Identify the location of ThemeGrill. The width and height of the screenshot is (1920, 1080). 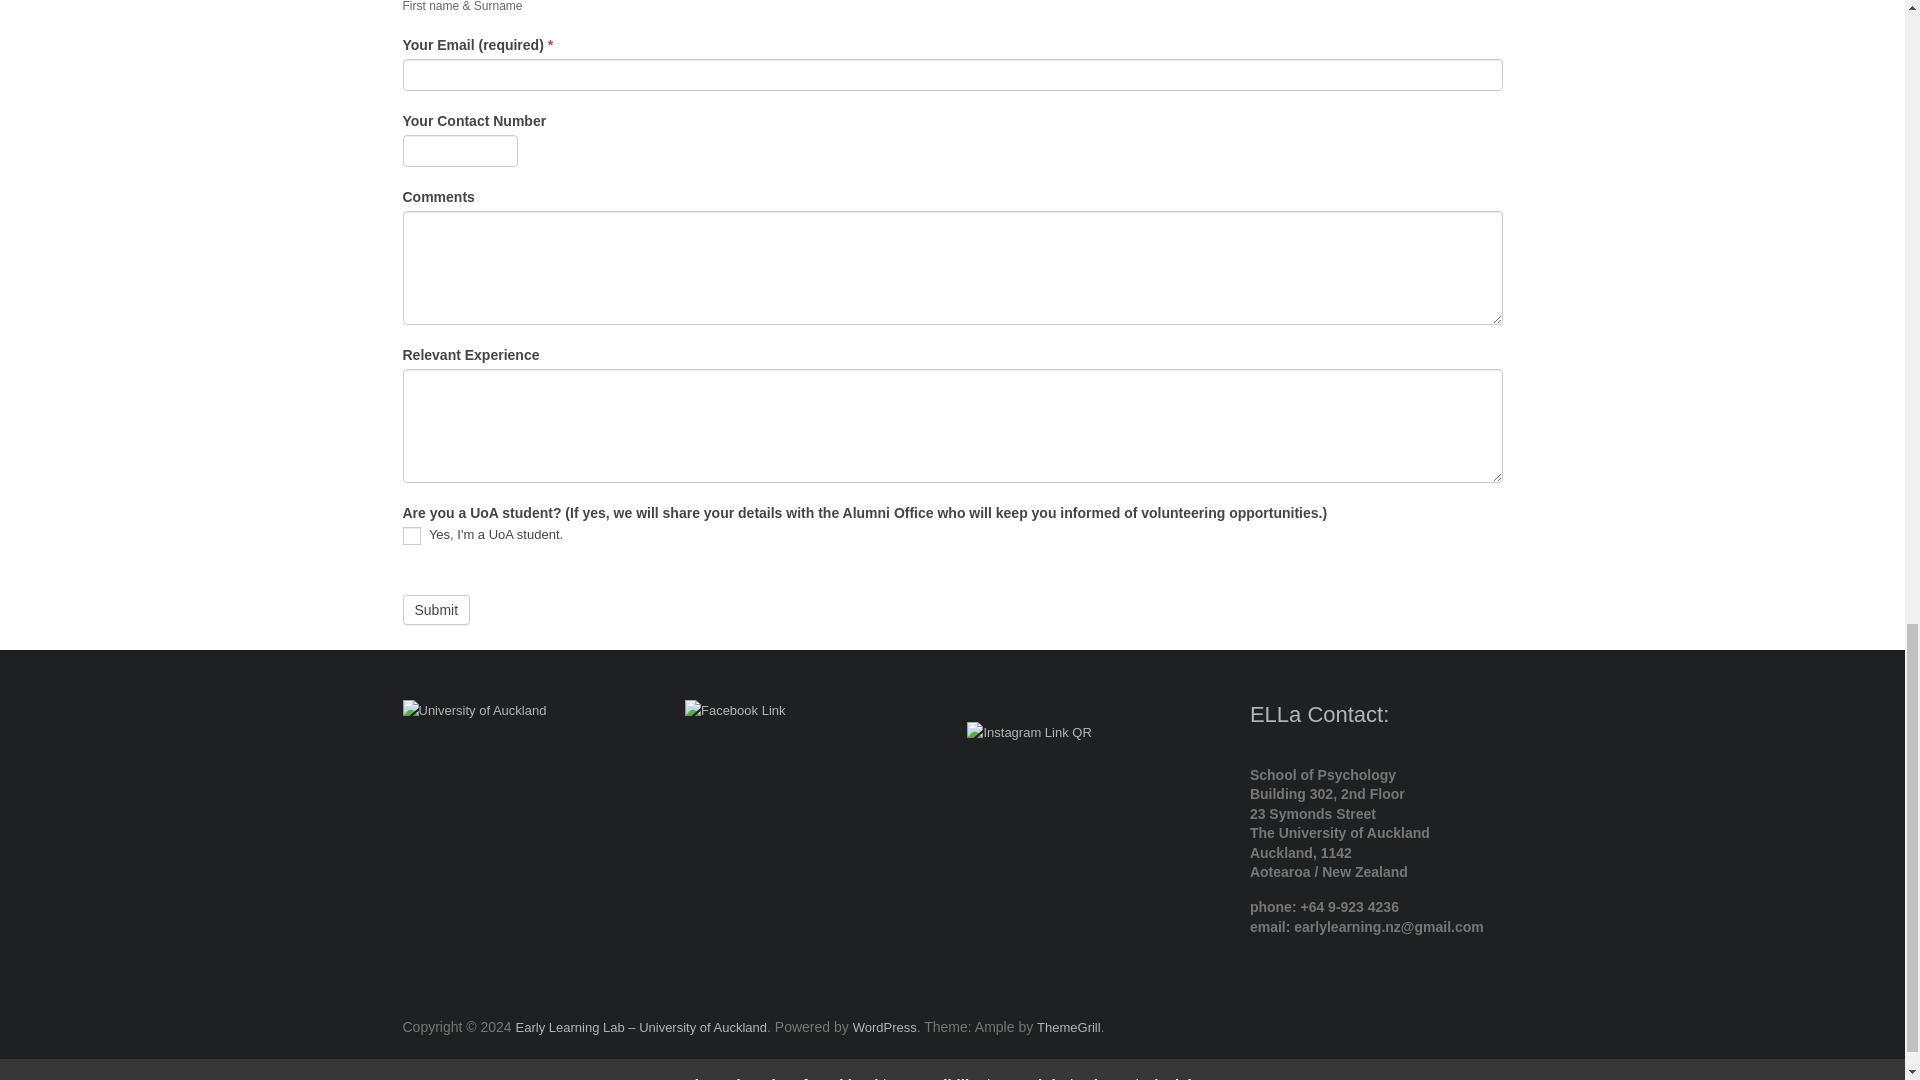
(1068, 1026).